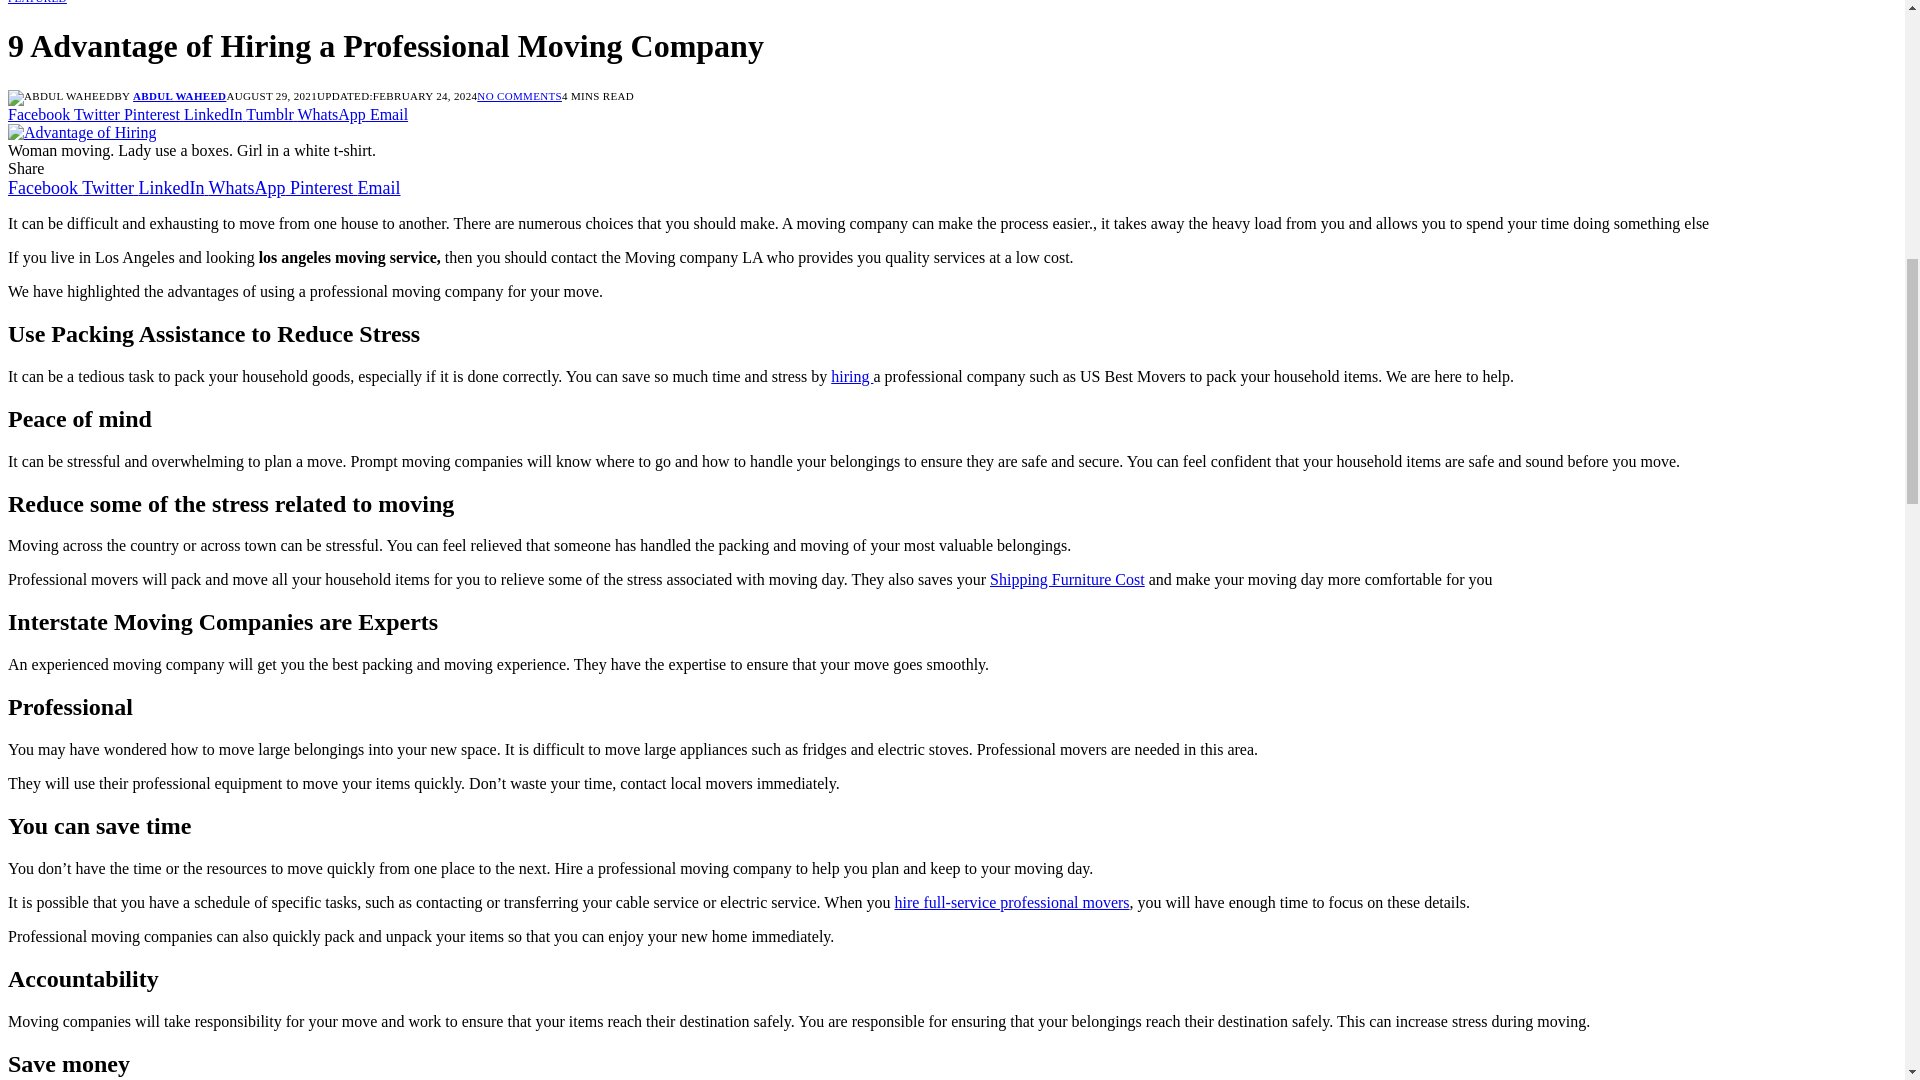 This screenshot has width=1920, height=1080. I want to click on Facebook, so click(44, 188).